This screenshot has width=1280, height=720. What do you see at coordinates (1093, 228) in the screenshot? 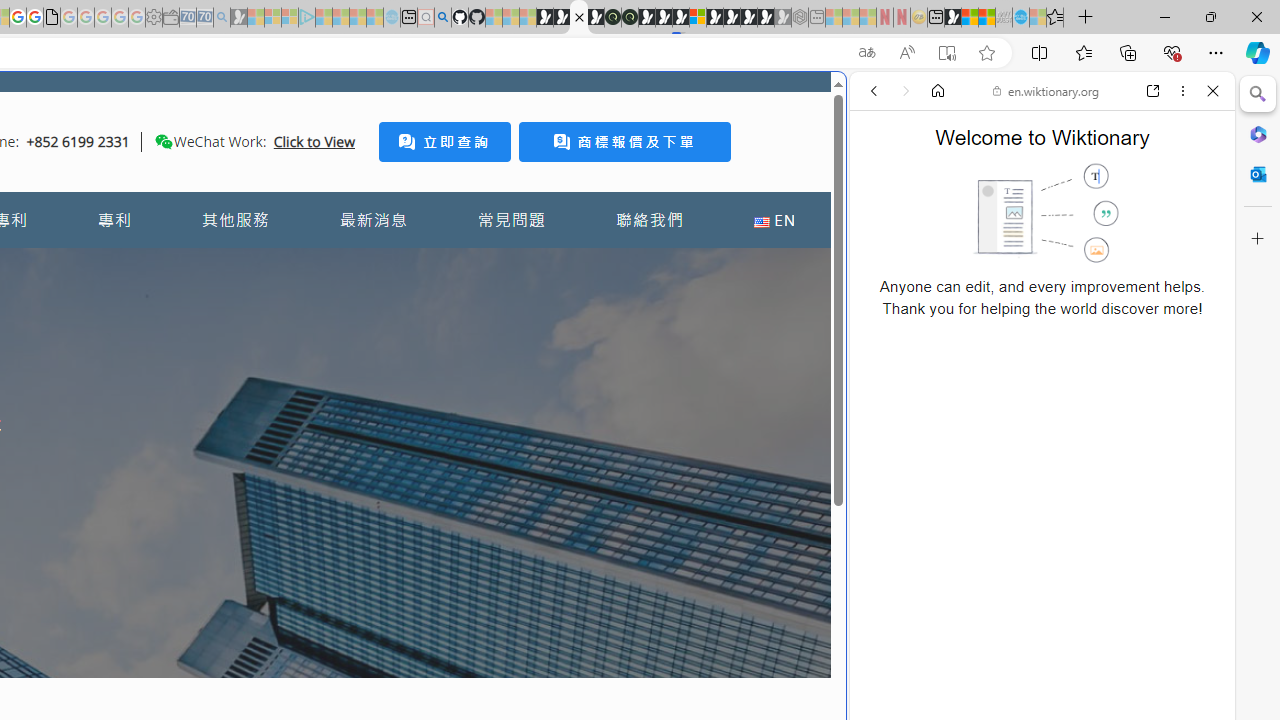
I see `SEARCH TOOLS` at bounding box center [1093, 228].